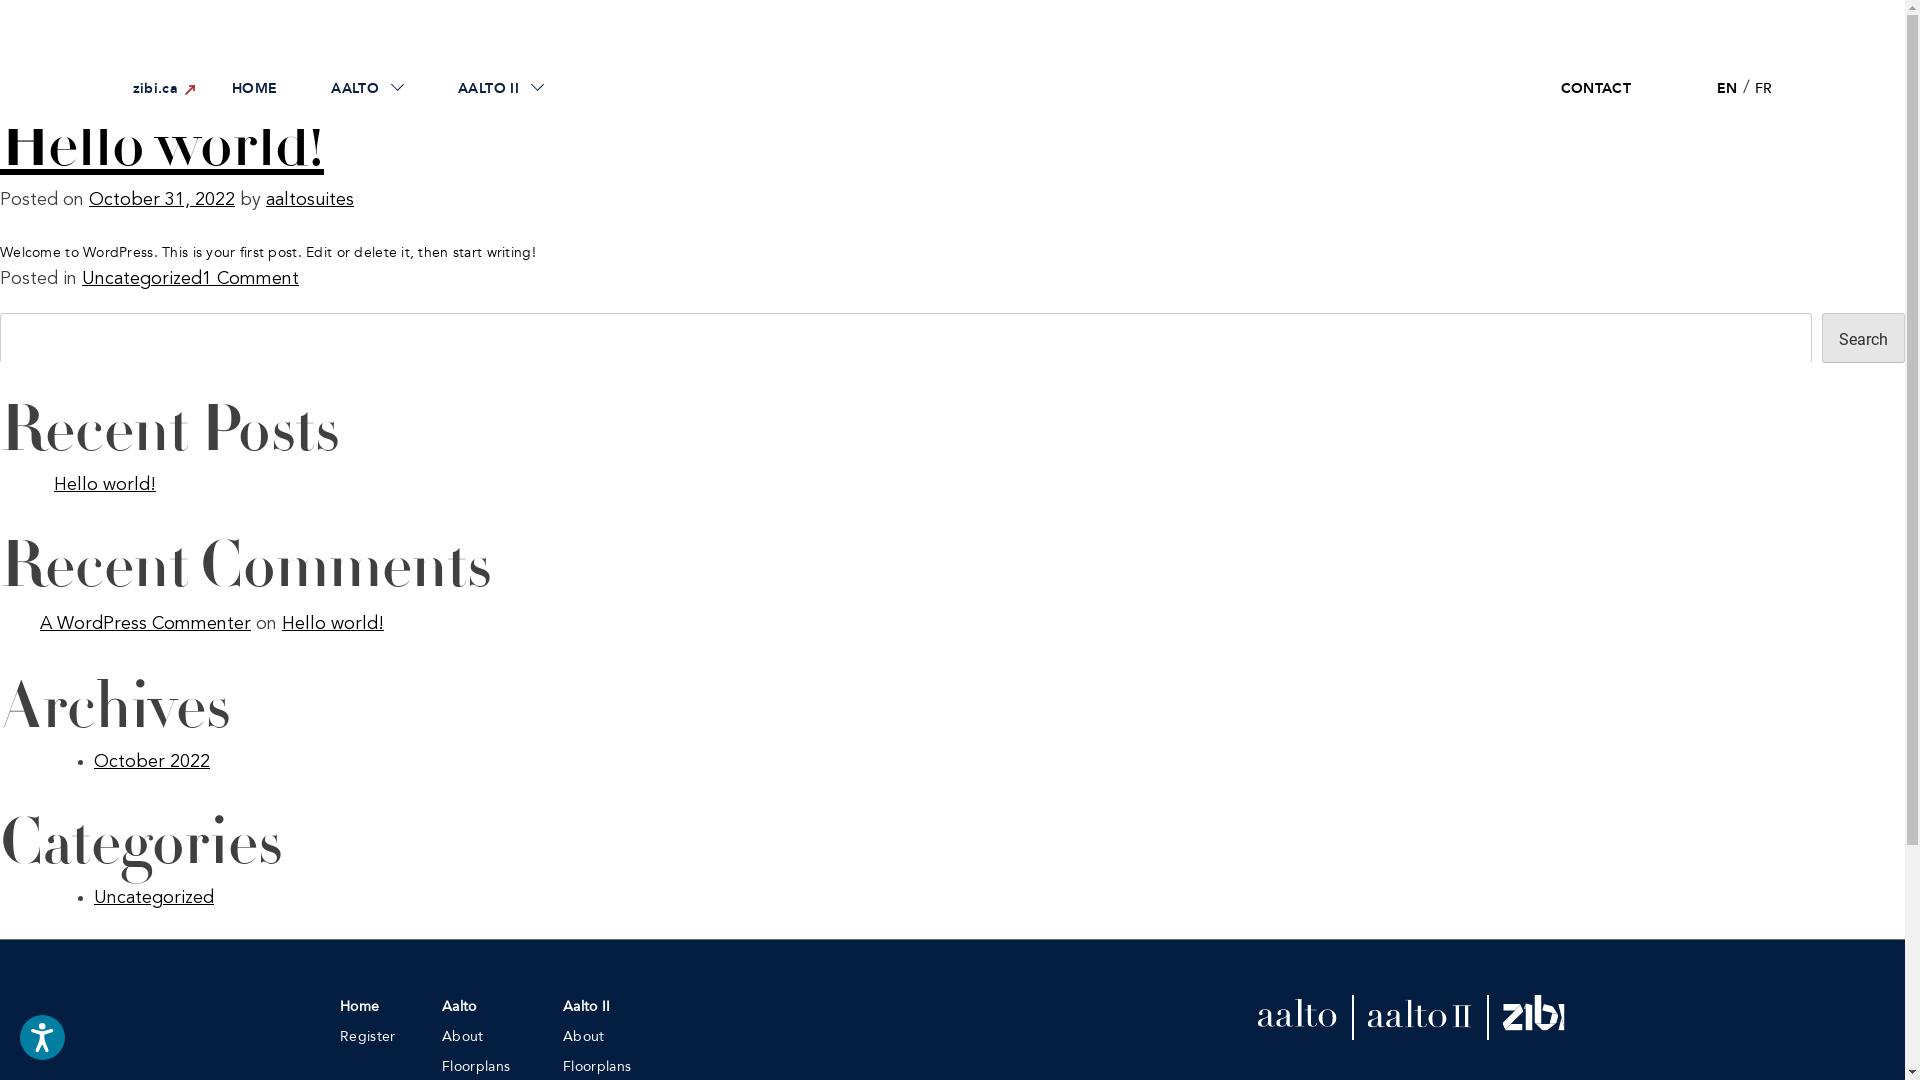 The image size is (1920, 1080). Describe the element at coordinates (154, 898) in the screenshot. I see `Uncategorized` at that location.